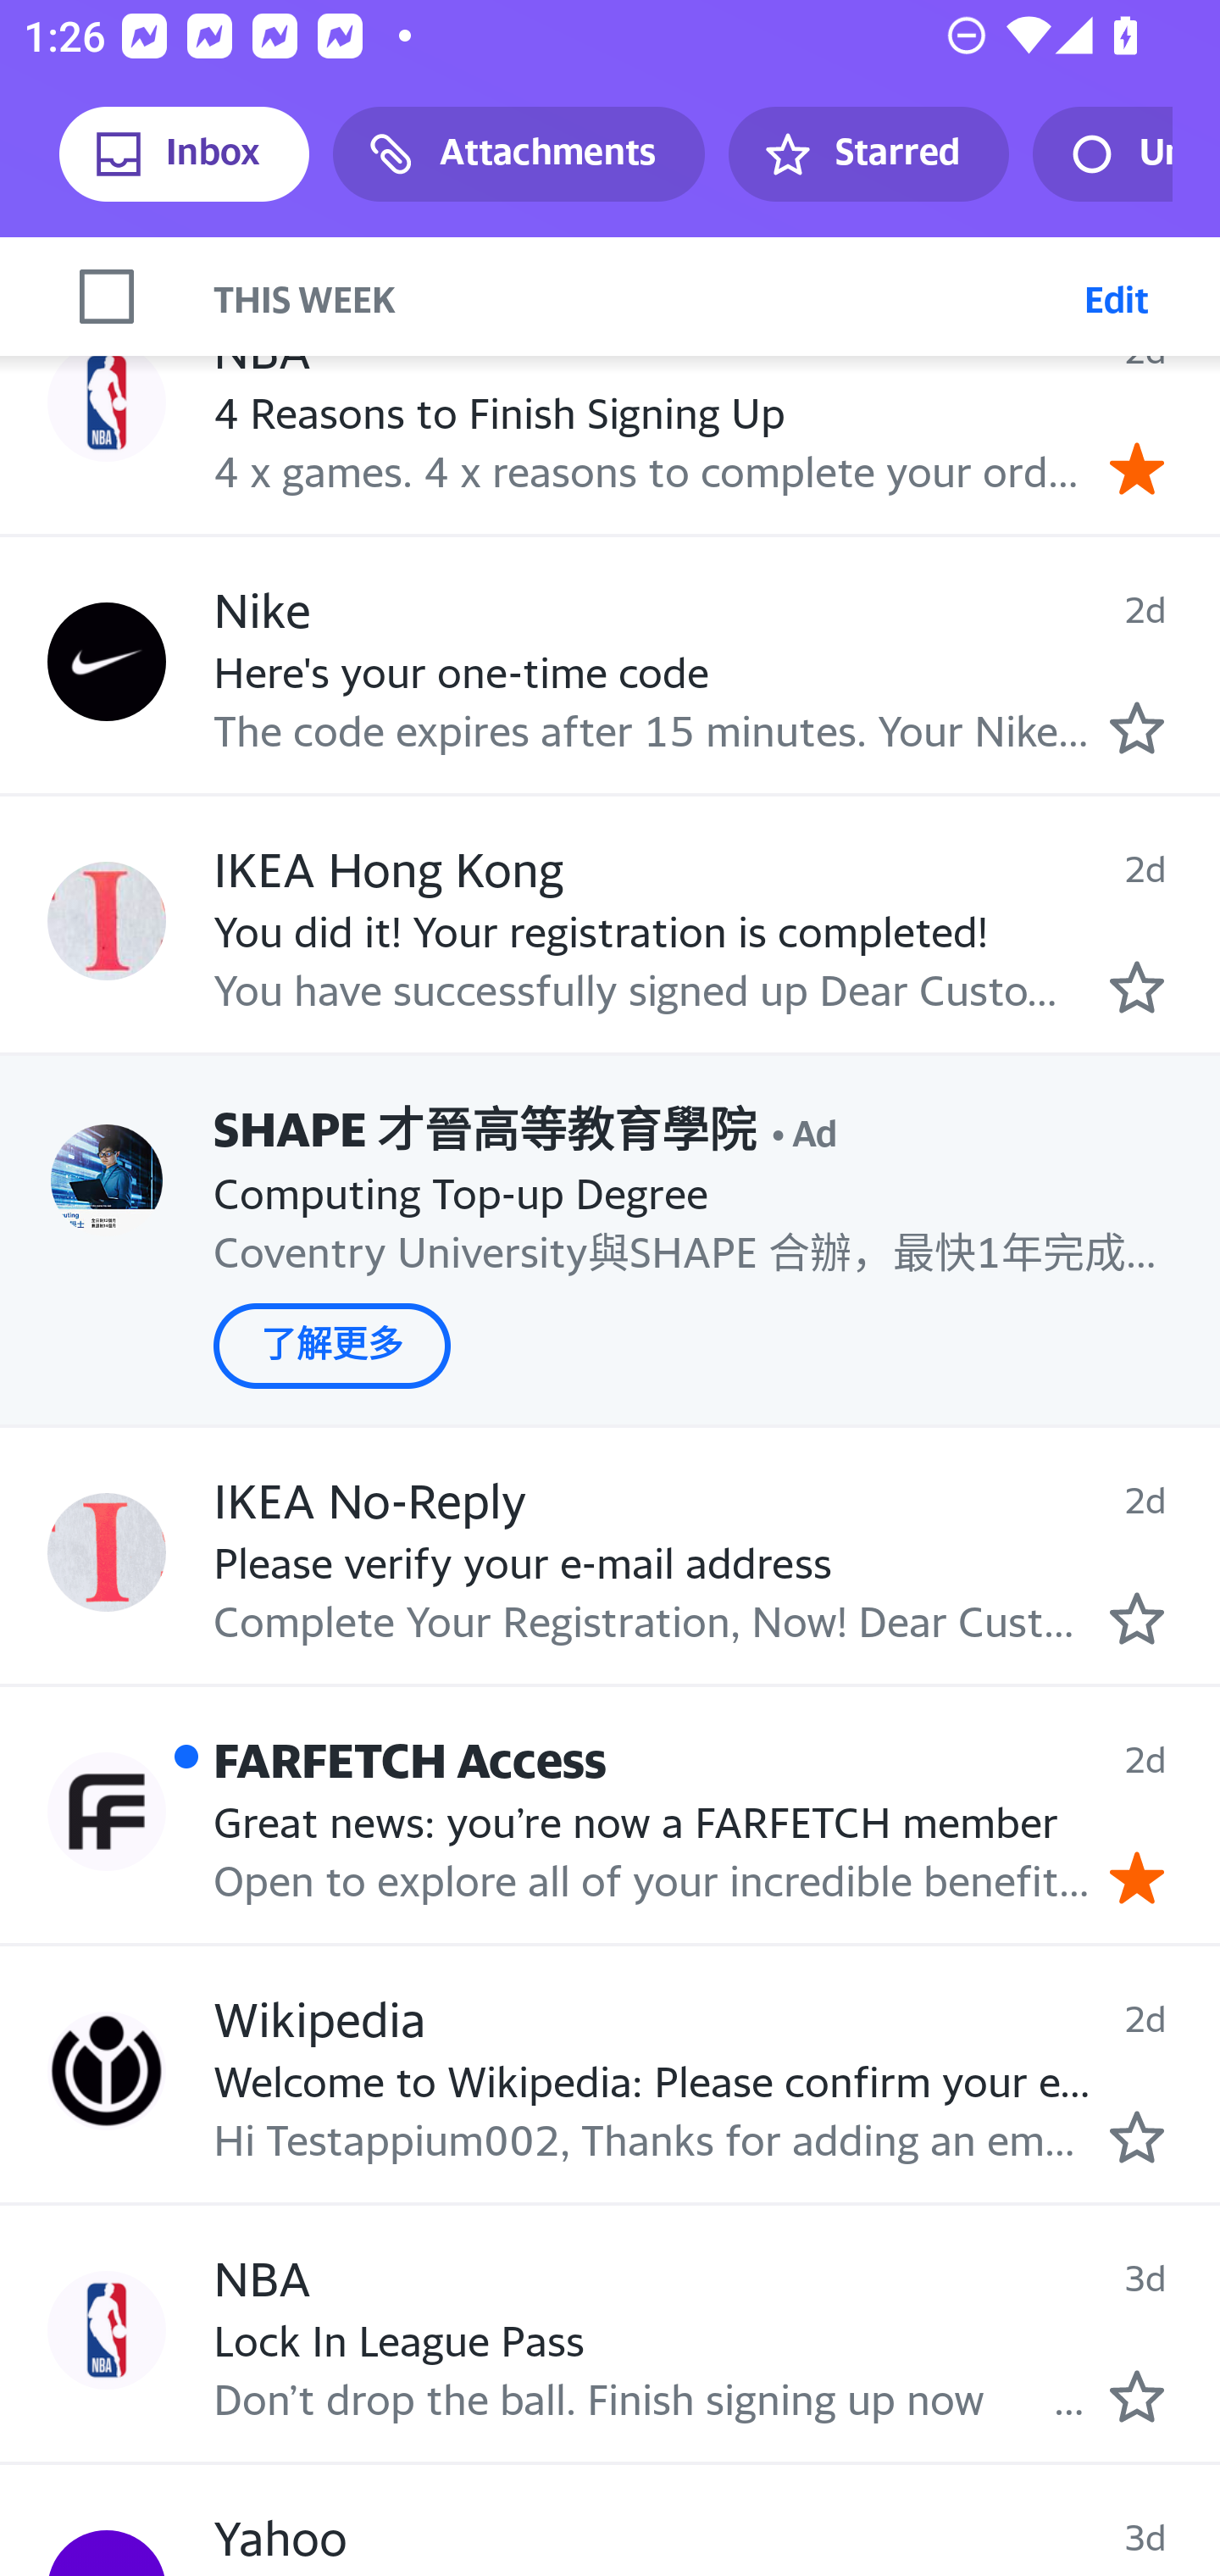 The width and height of the screenshot is (1220, 2576). Describe the element at coordinates (107, 1553) in the screenshot. I see `Profile
IKEA No-Reply` at that location.